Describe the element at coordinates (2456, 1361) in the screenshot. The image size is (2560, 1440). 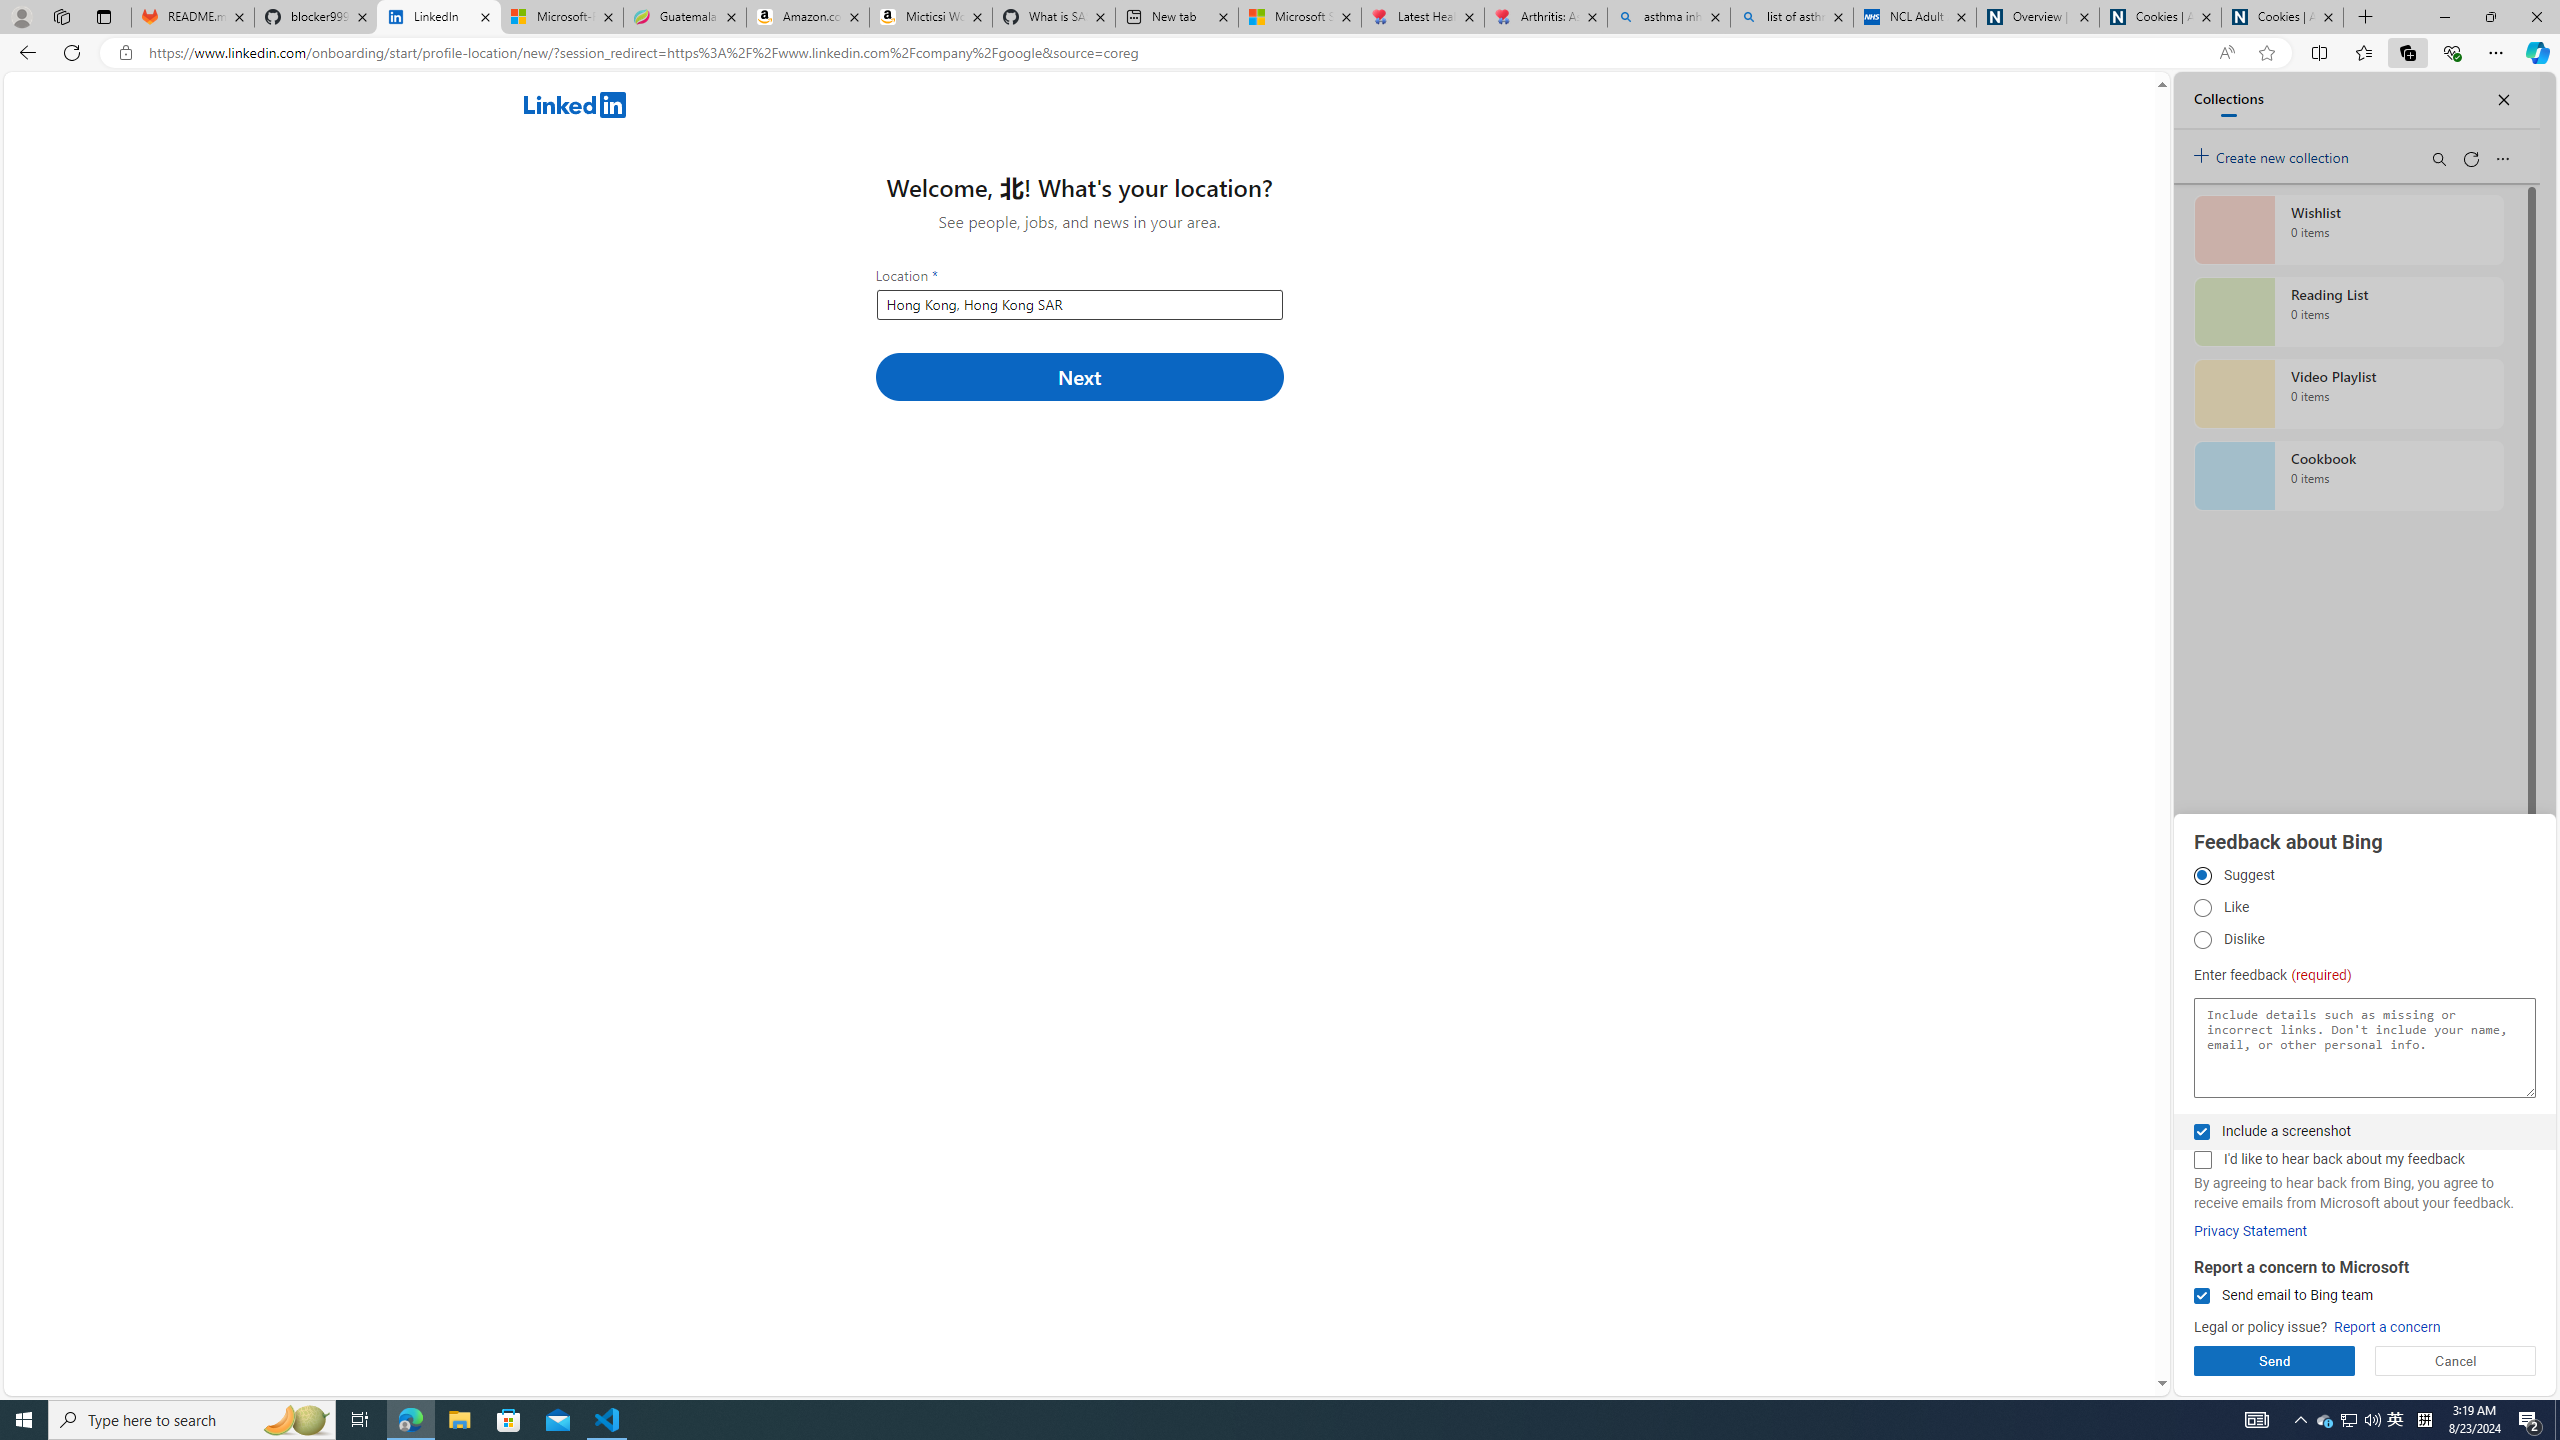
I see `Cancel` at that location.